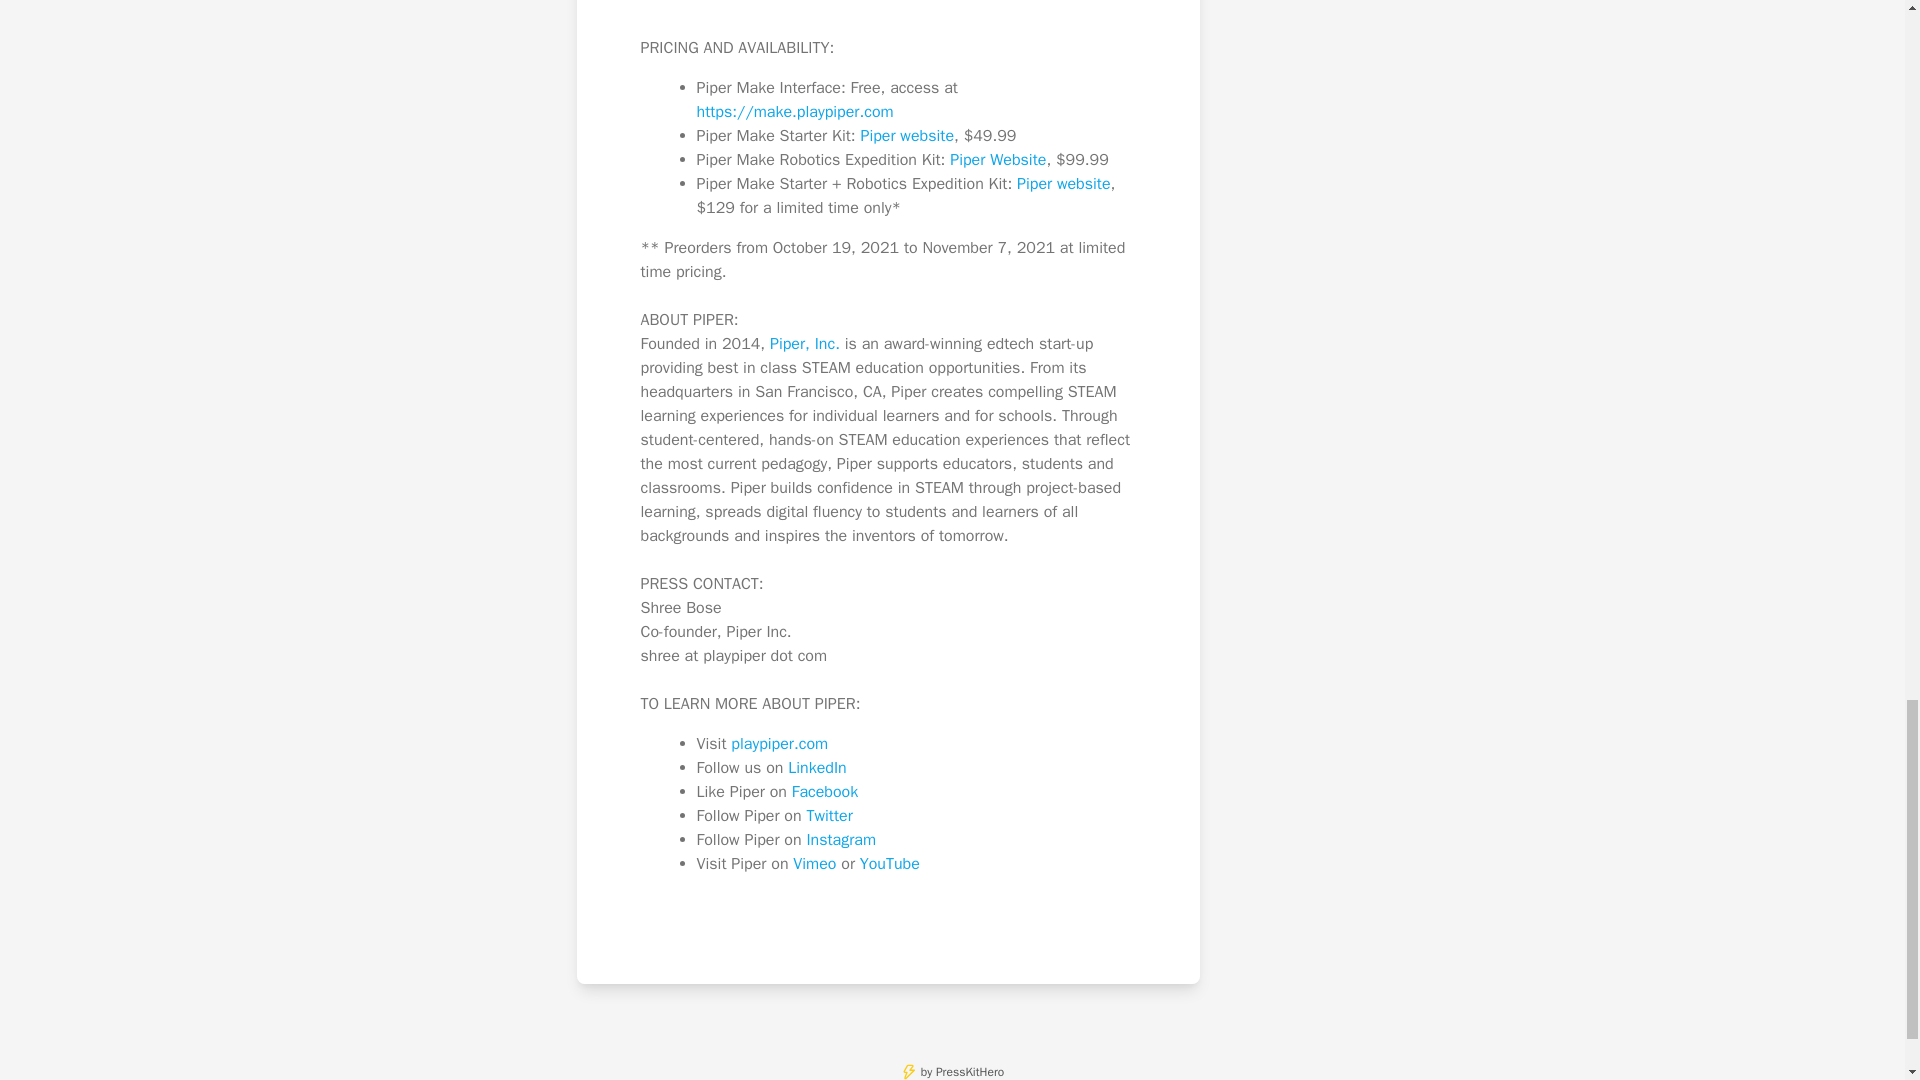 The image size is (1920, 1080). What do you see at coordinates (1064, 184) in the screenshot?
I see `Piper website` at bounding box center [1064, 184].